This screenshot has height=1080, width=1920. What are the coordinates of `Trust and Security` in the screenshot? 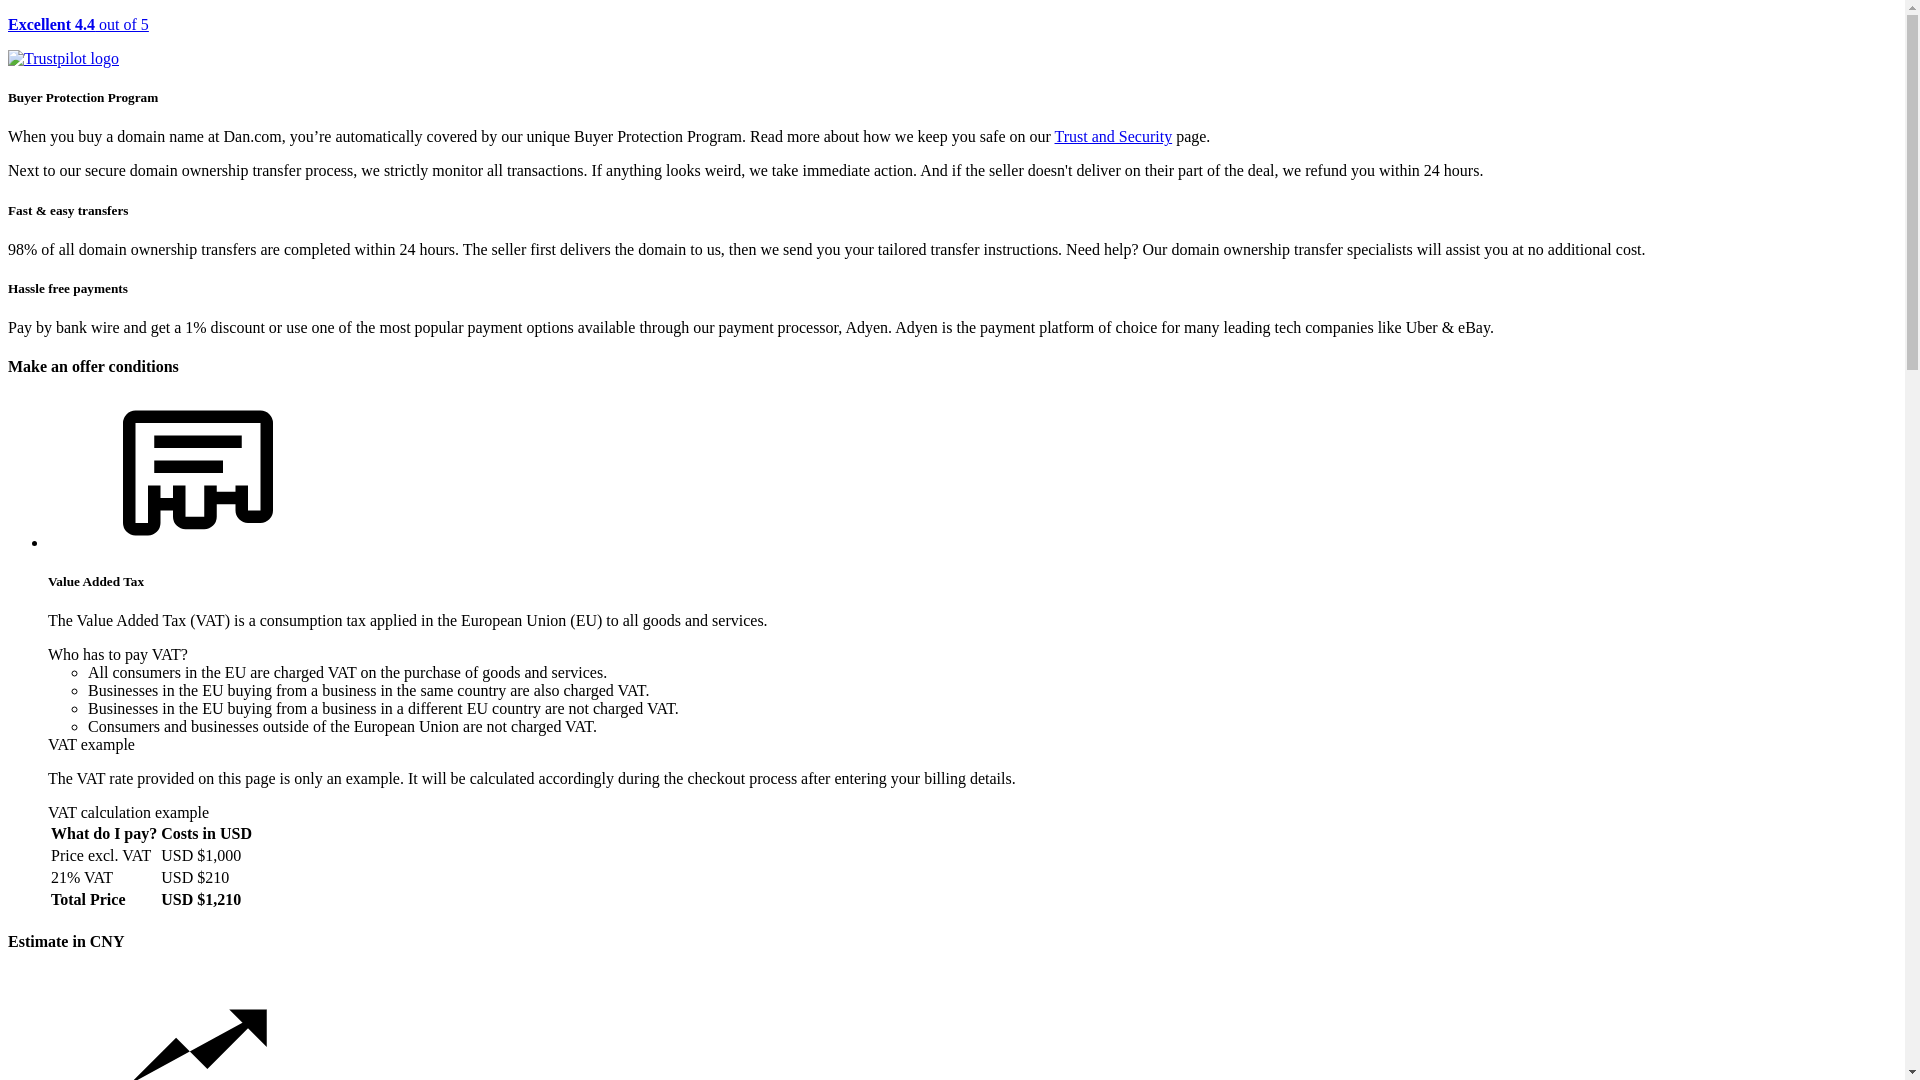 It's located at (1114, 136).